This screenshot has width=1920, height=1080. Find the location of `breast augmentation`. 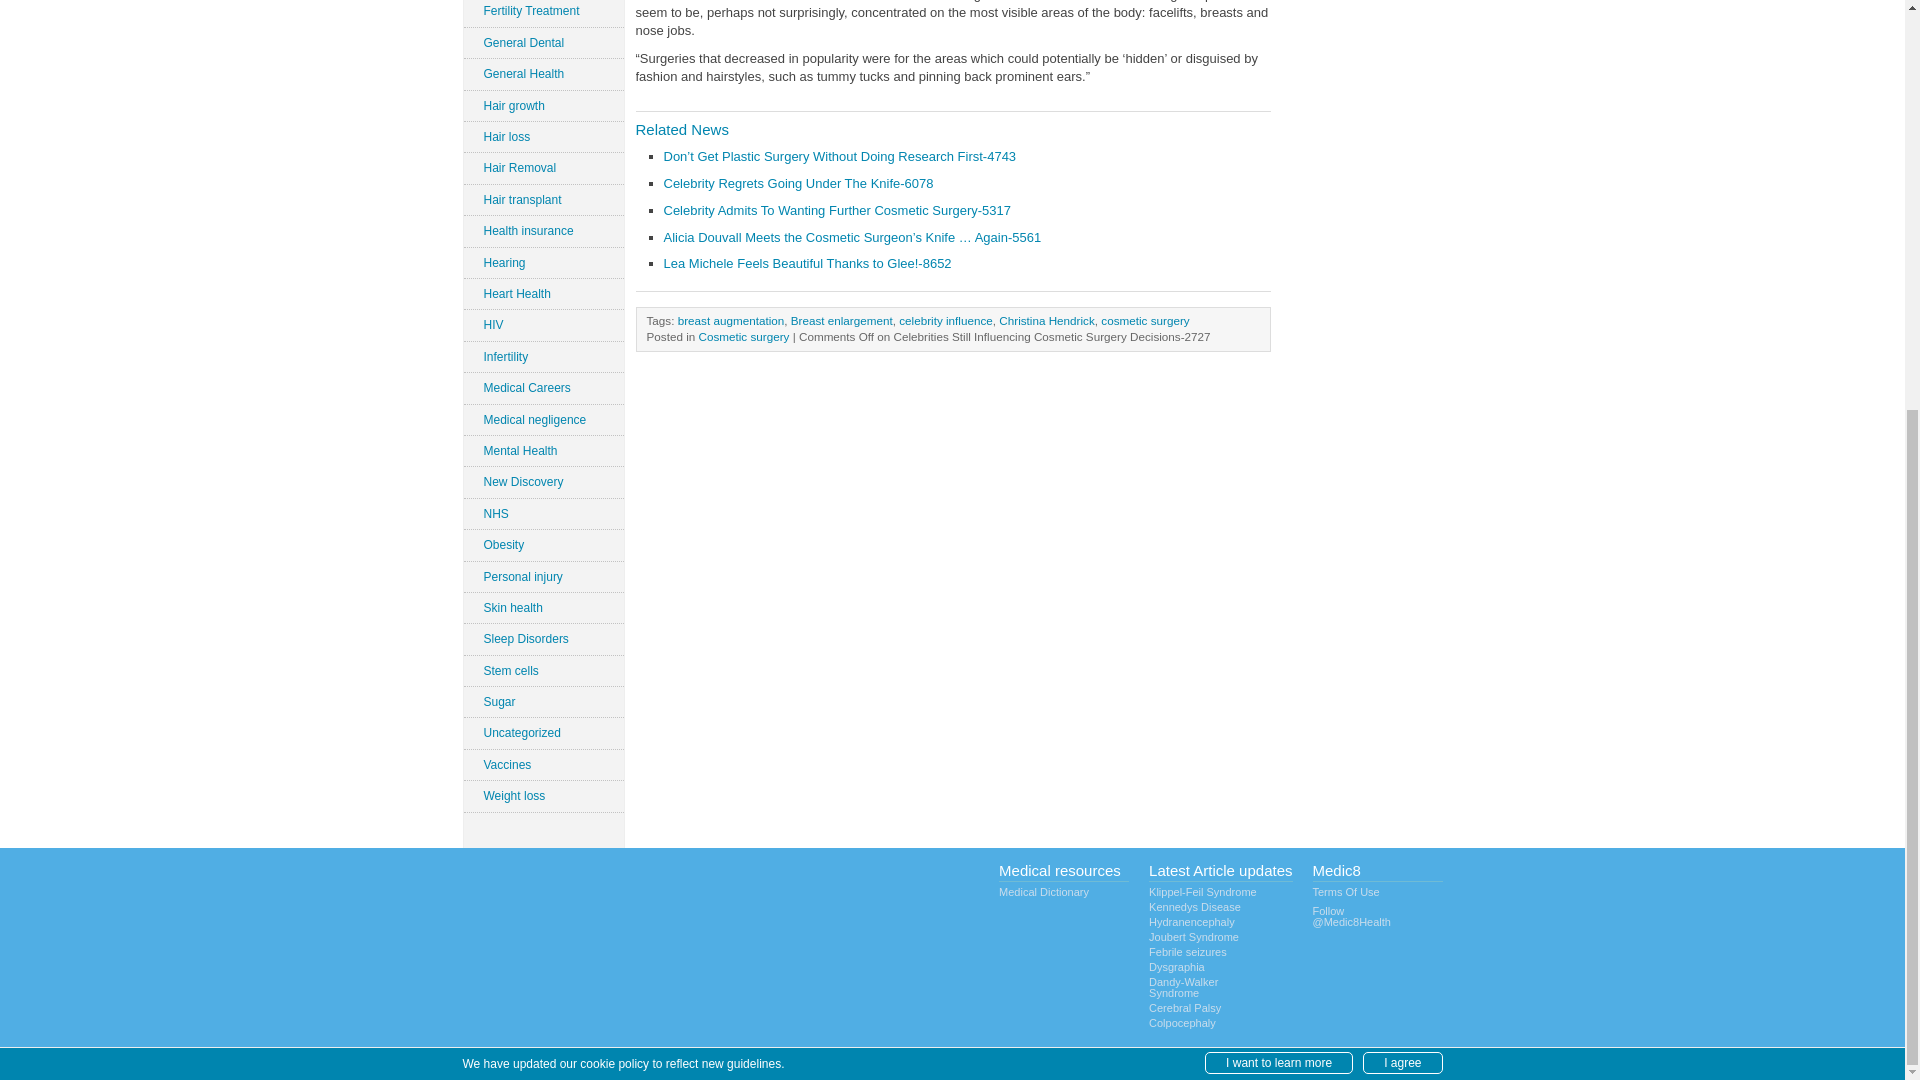

breast augmentation is located at coordinates (731, 320).